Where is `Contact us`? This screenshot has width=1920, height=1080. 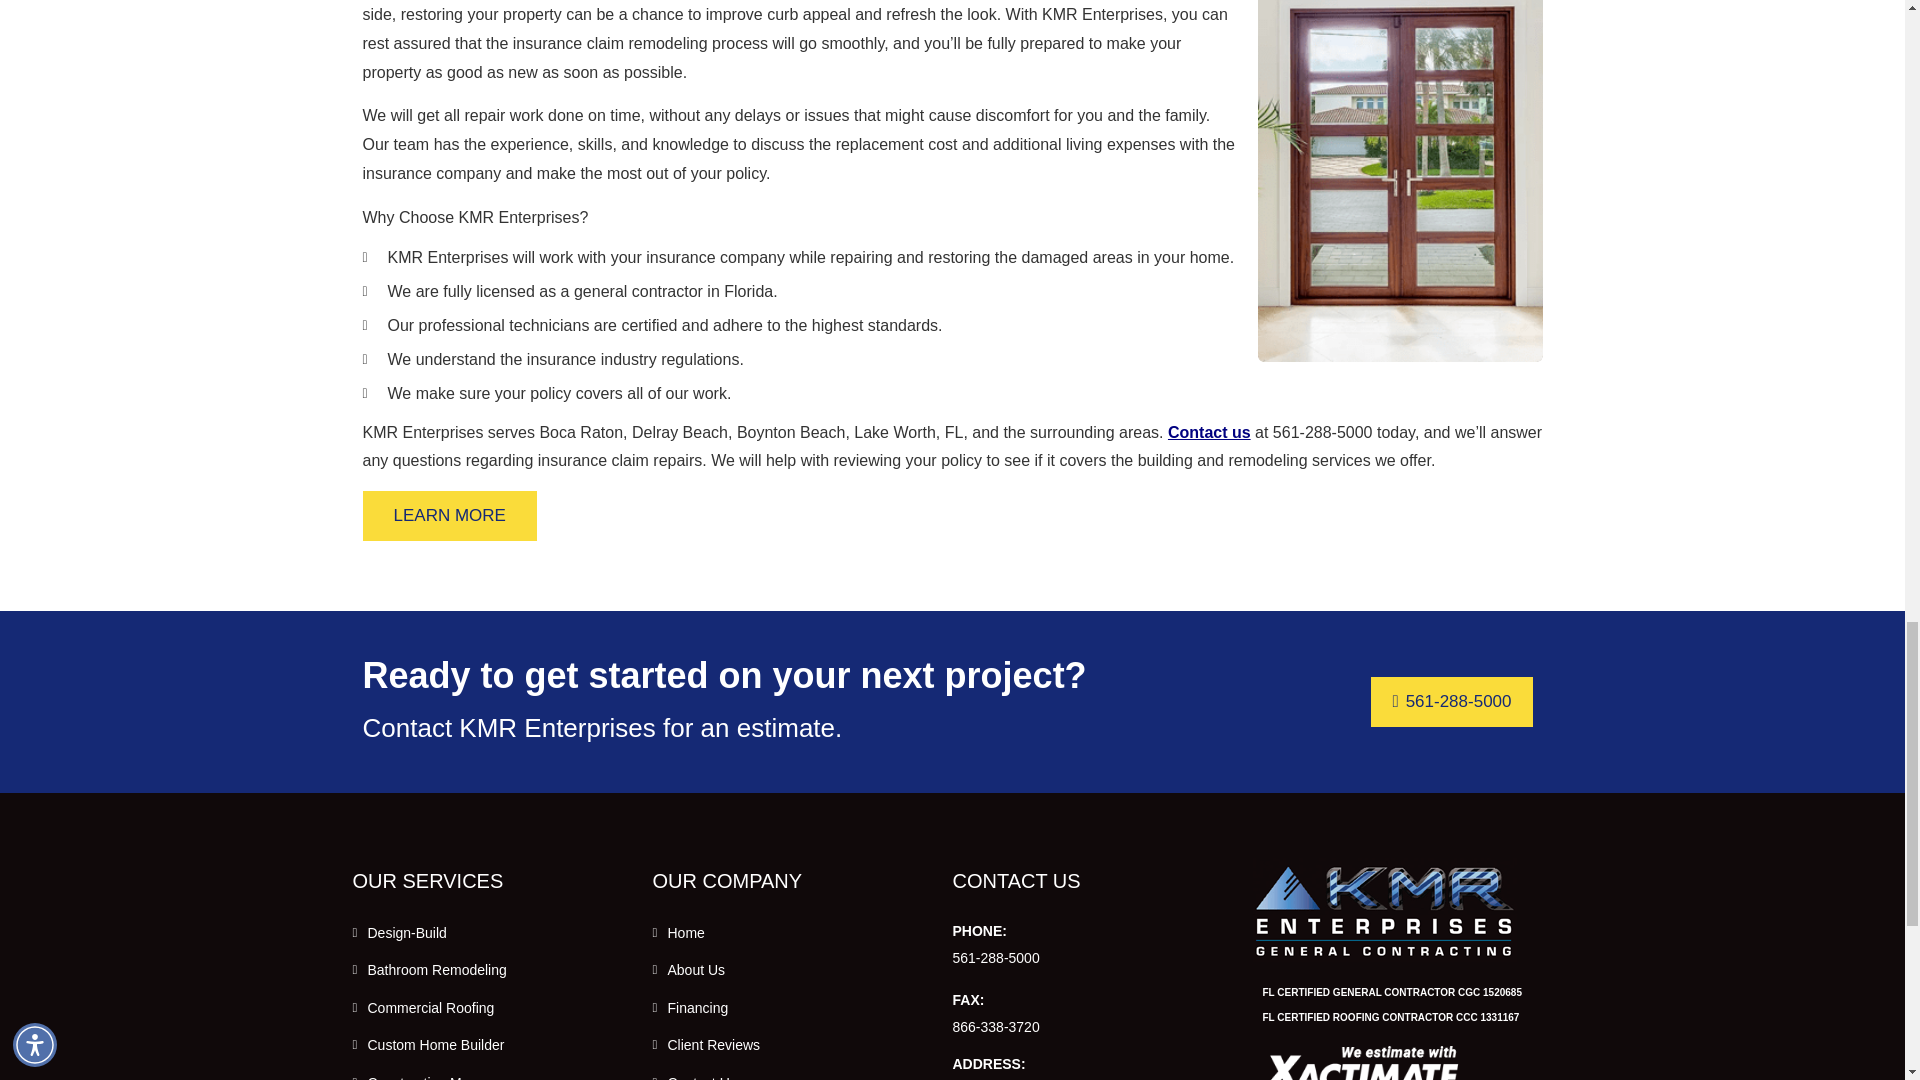 Contact us is located at coordinates (1209, 432).